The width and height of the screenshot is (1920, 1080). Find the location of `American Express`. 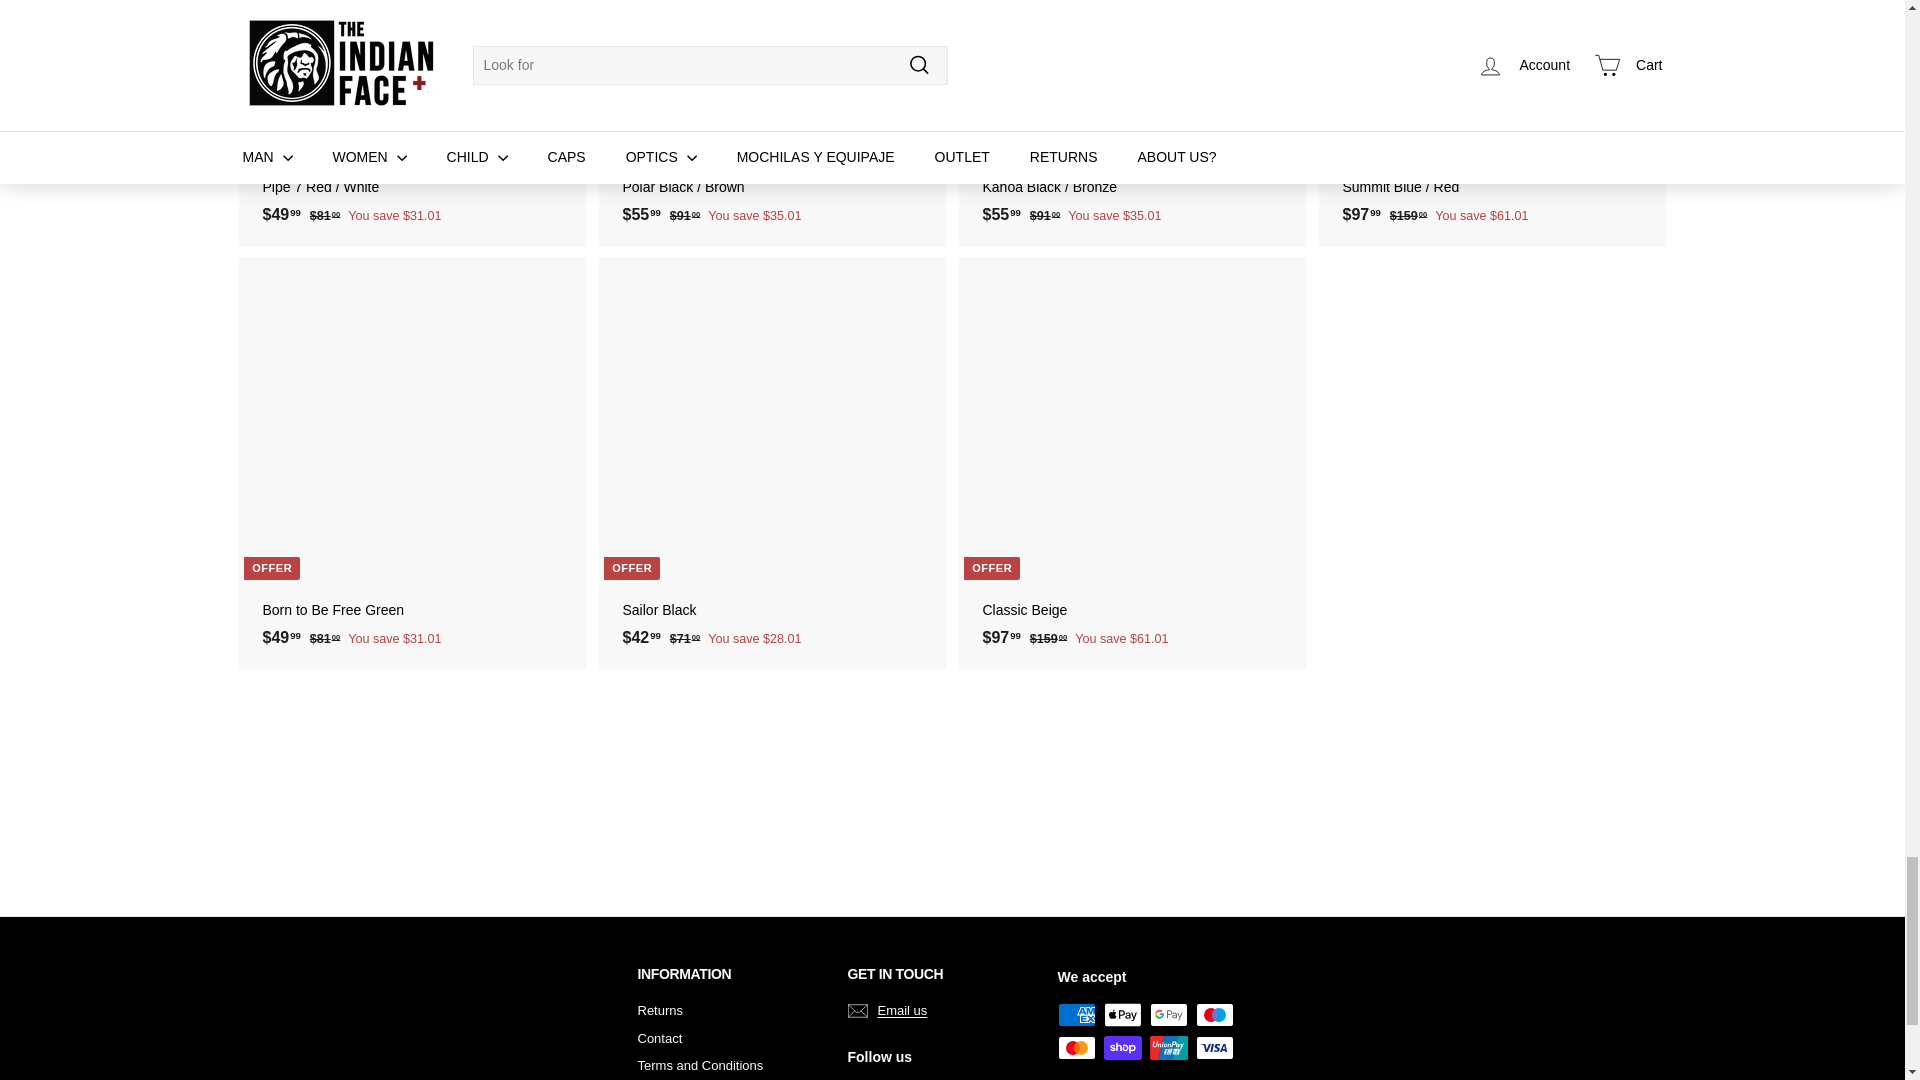

American Express is located at coordinates (1076, 1015).